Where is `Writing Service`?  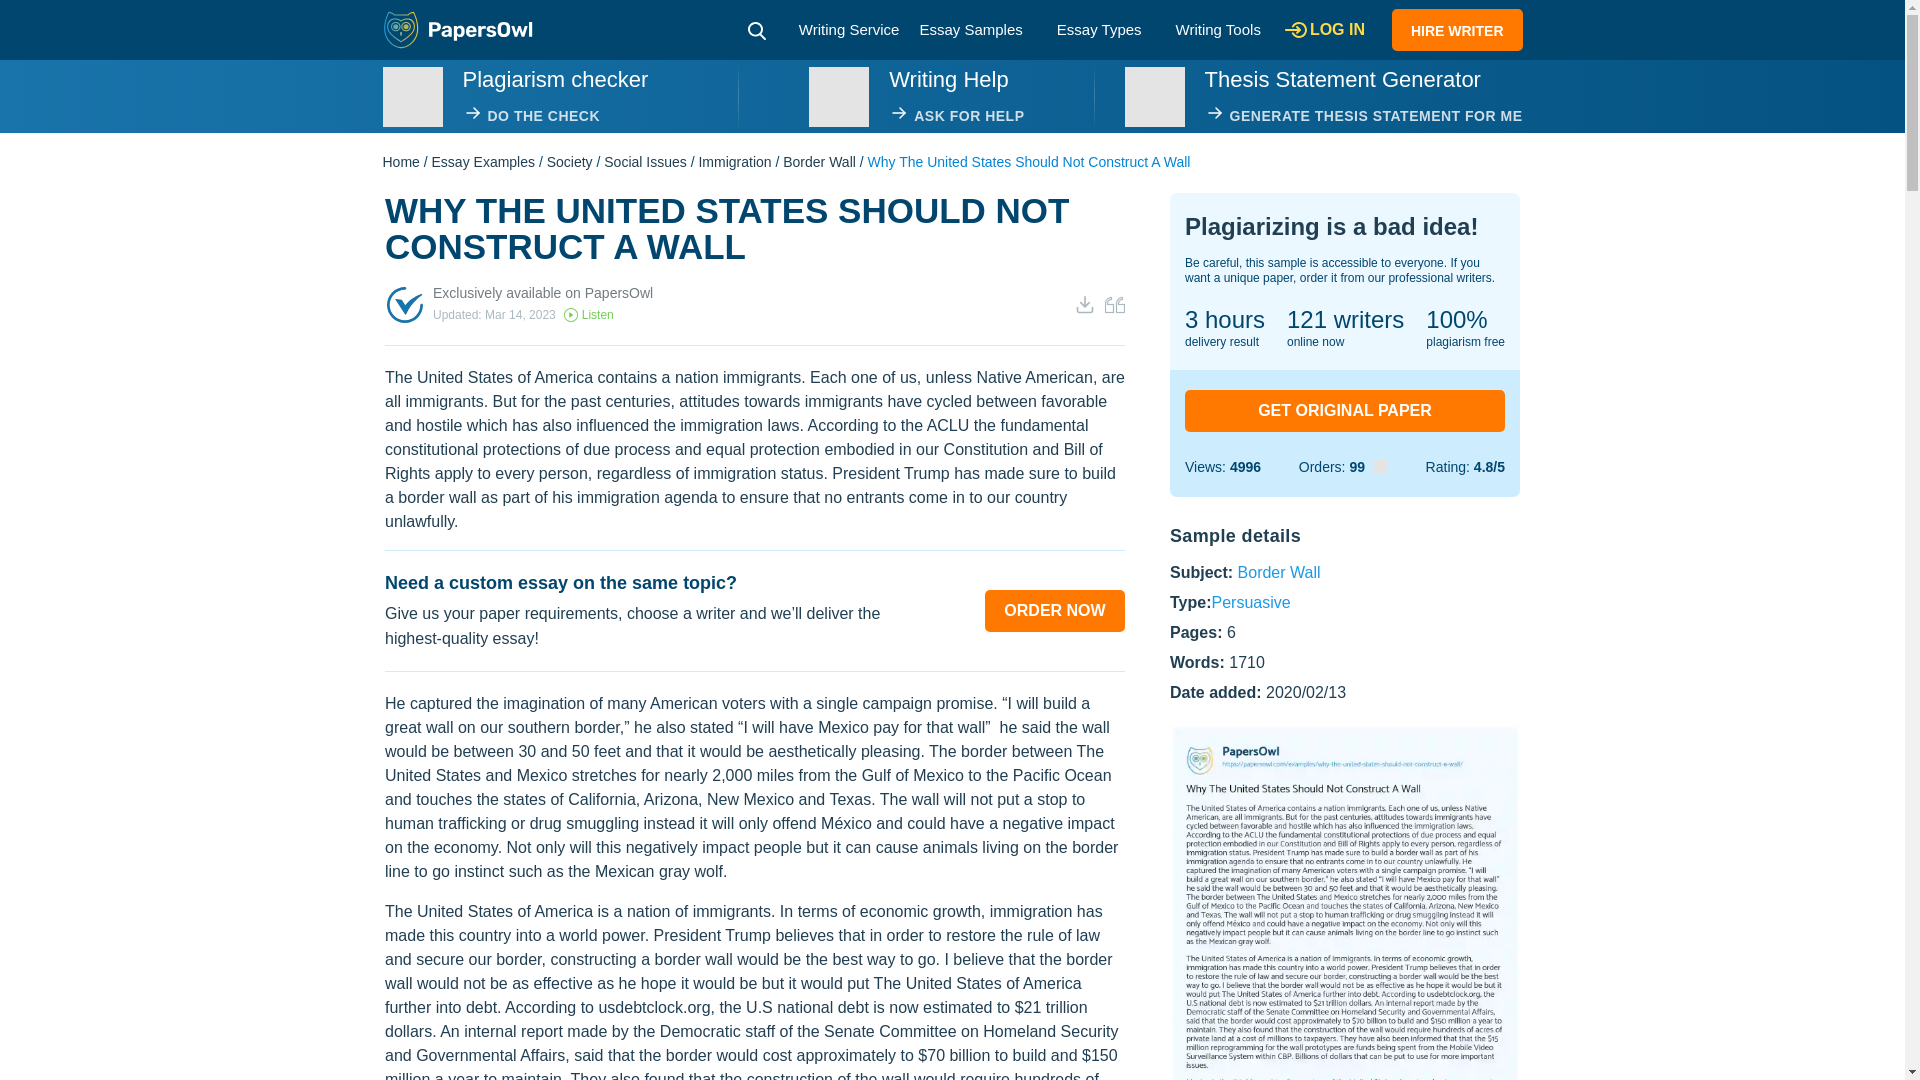
Writing Service is located at coordinates (849, 28).